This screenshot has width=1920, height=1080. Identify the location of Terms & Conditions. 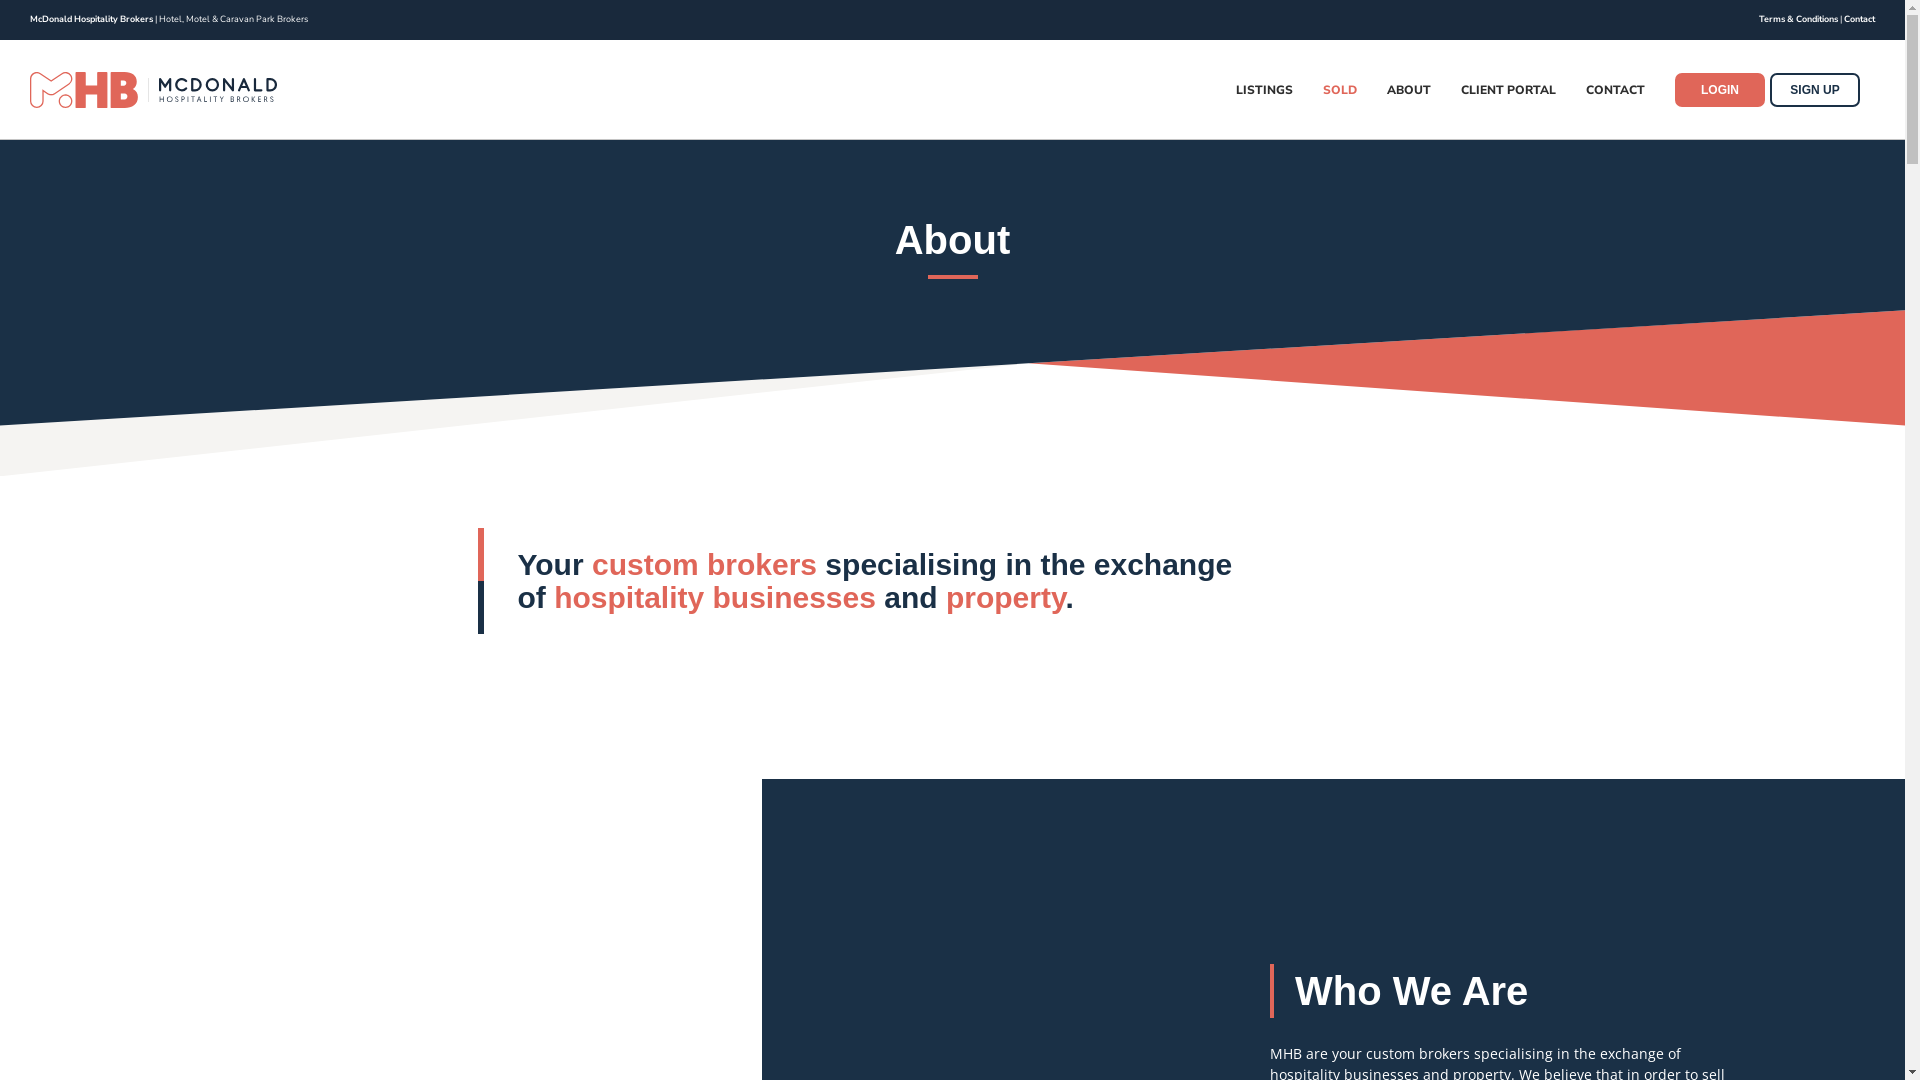
(1798, 19).